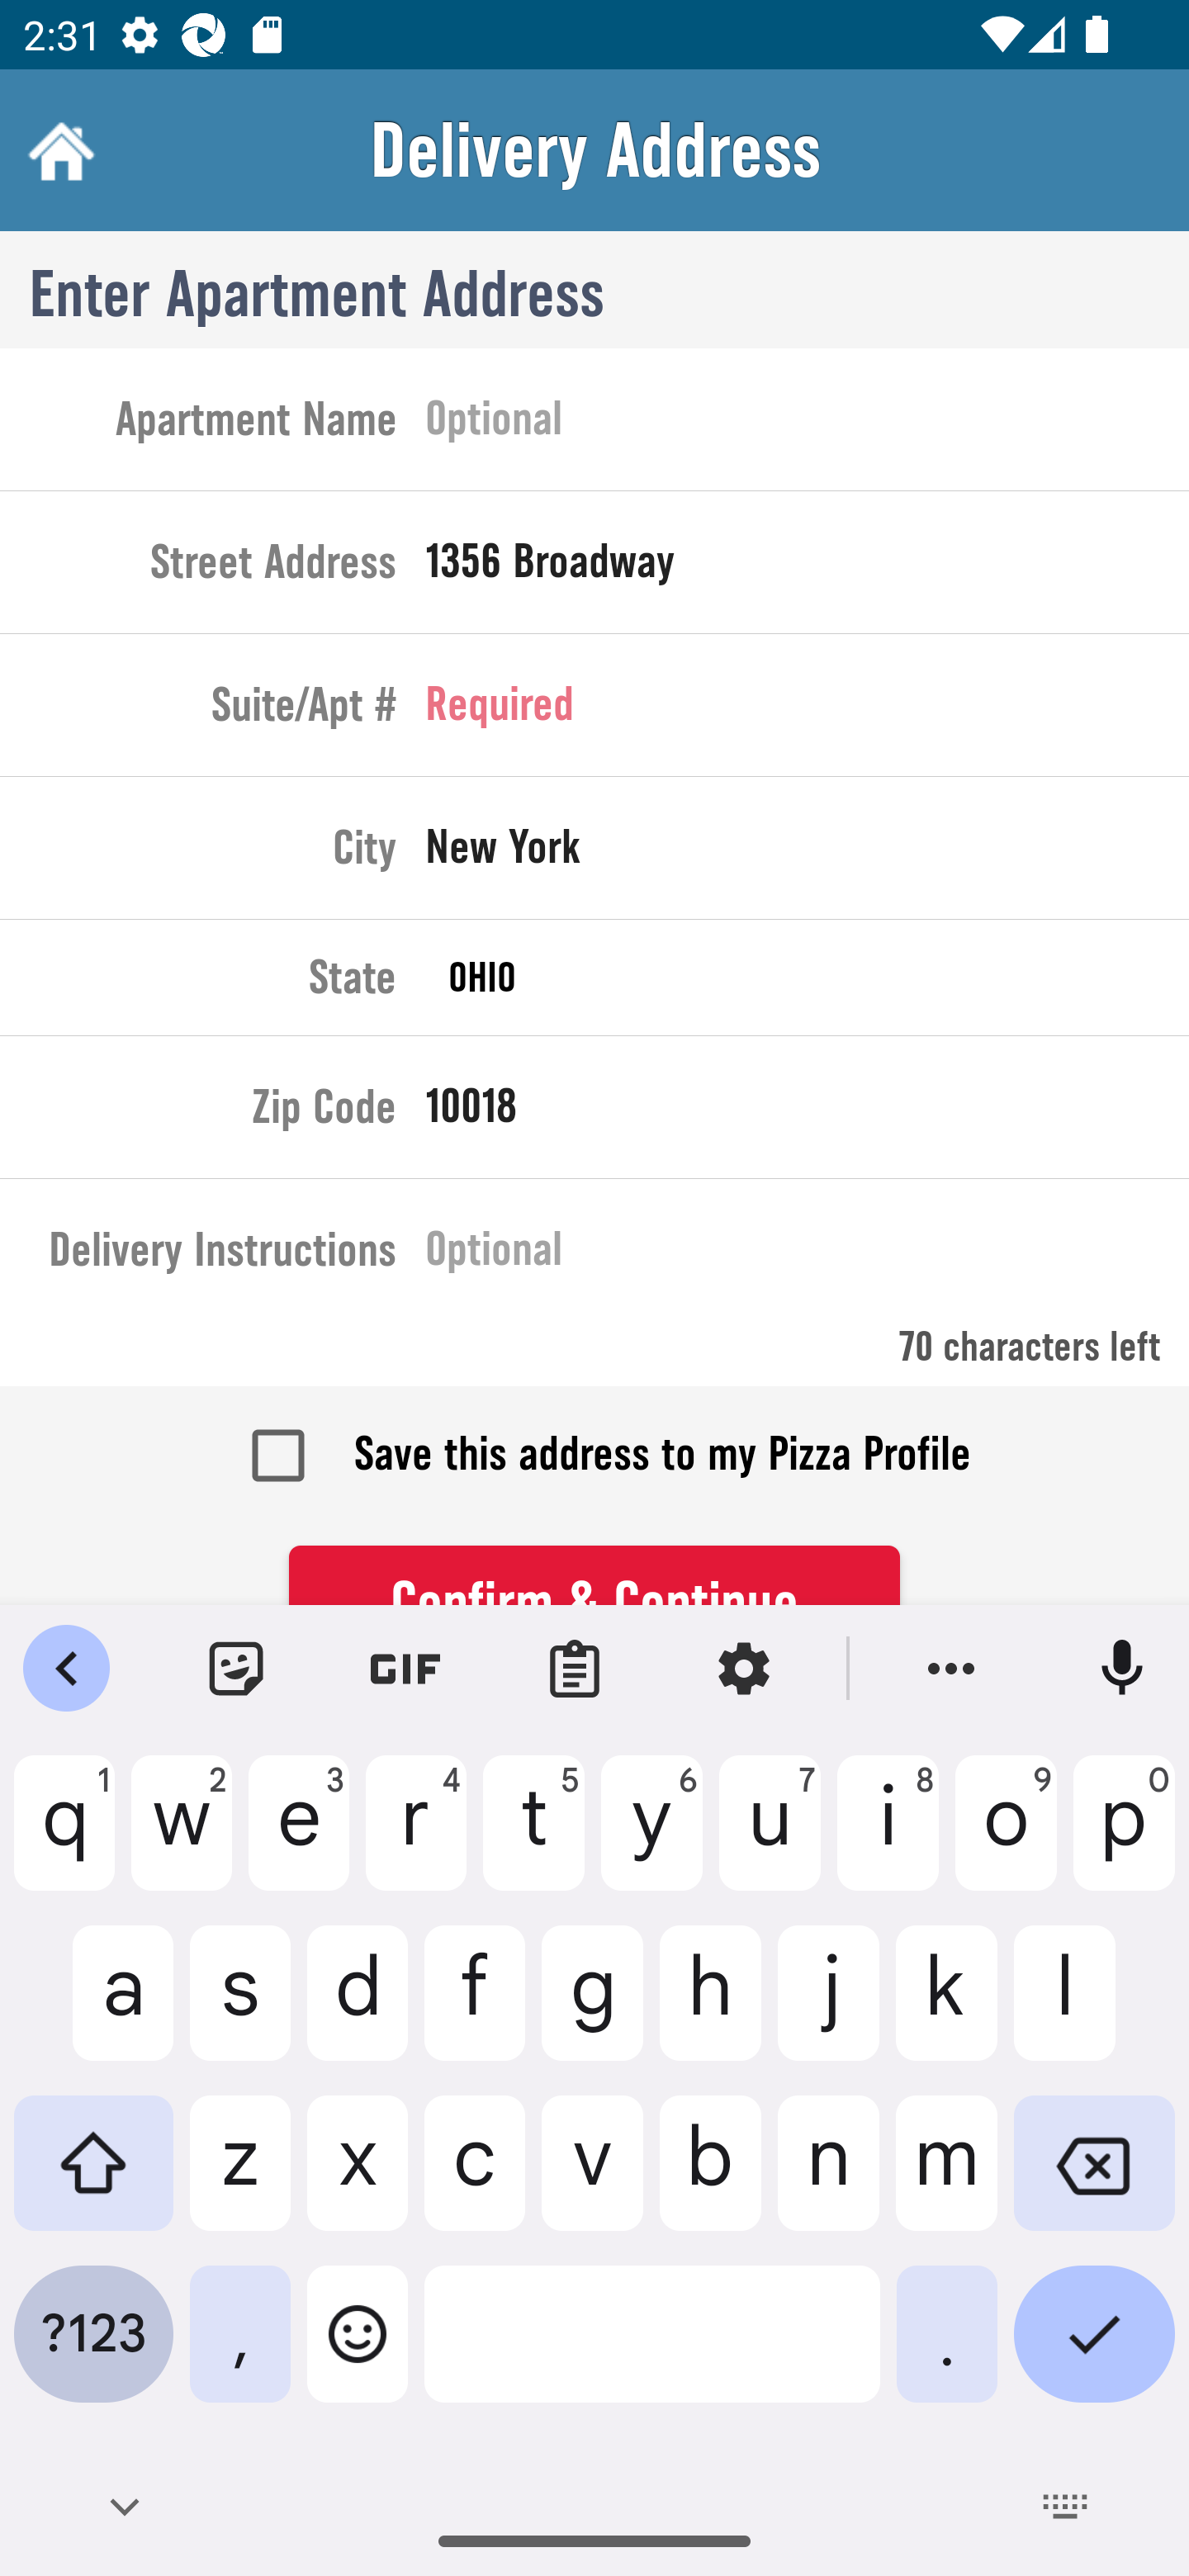 Image resolution: width=1189 pixels, height=2576 pixels. What do you see at coordinates (58, 150) in the screenshot?
I see `Home` at bounding box center [58, 150].